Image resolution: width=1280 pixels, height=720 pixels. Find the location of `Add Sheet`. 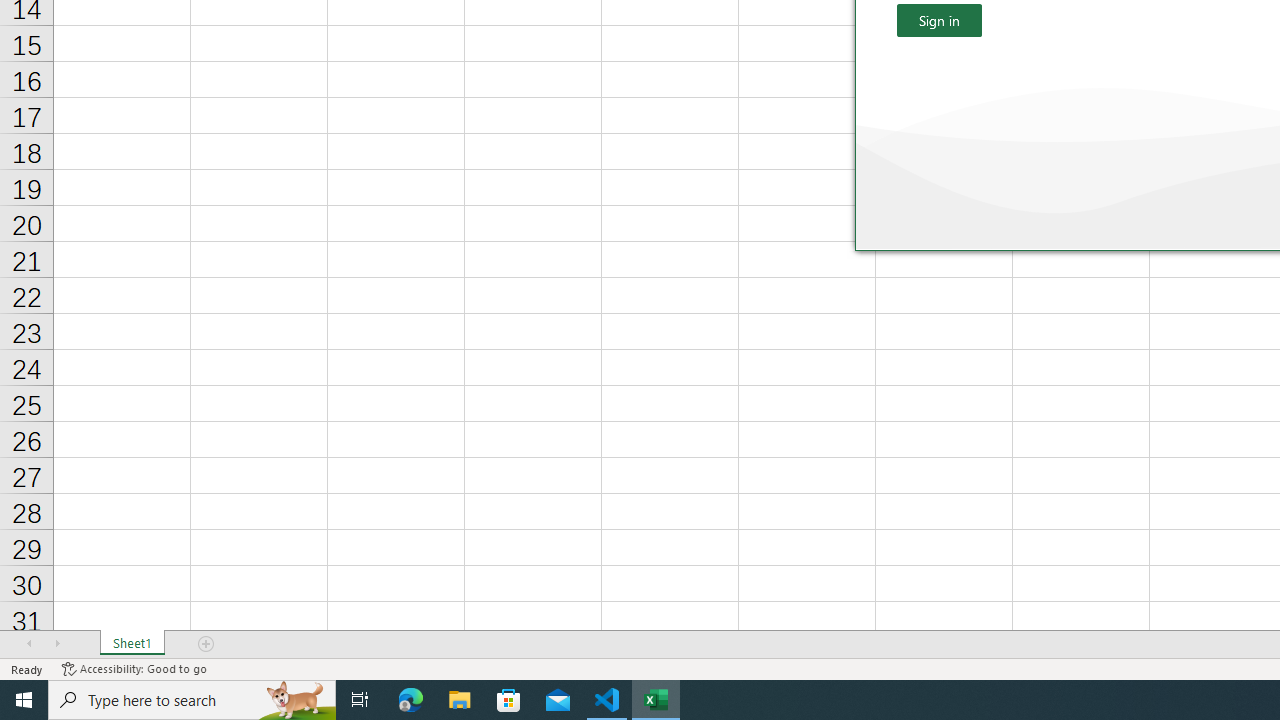

Add Sheet is located at coordinates (207, 644).